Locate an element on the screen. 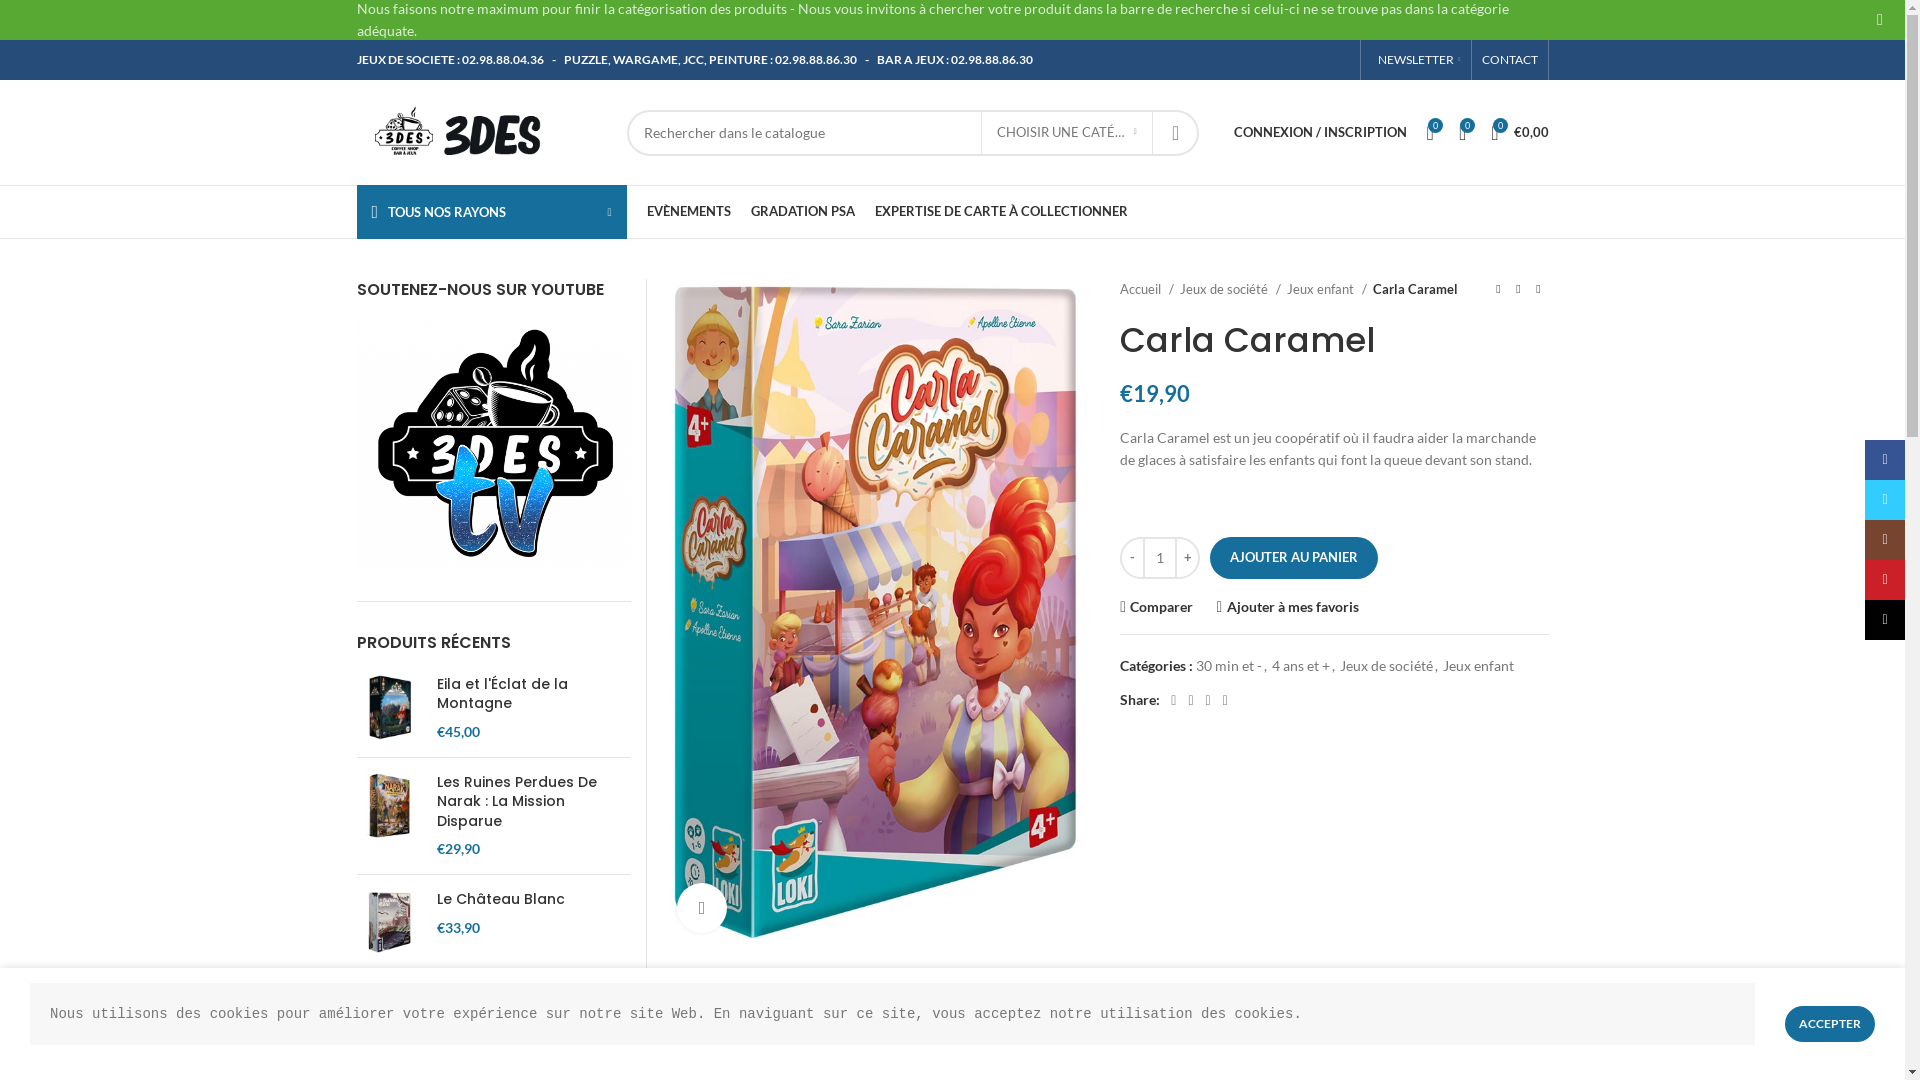 This screenshot has width=1920, height=1080. Rechercher dans le catalogue is located at coordinates (912, 132).